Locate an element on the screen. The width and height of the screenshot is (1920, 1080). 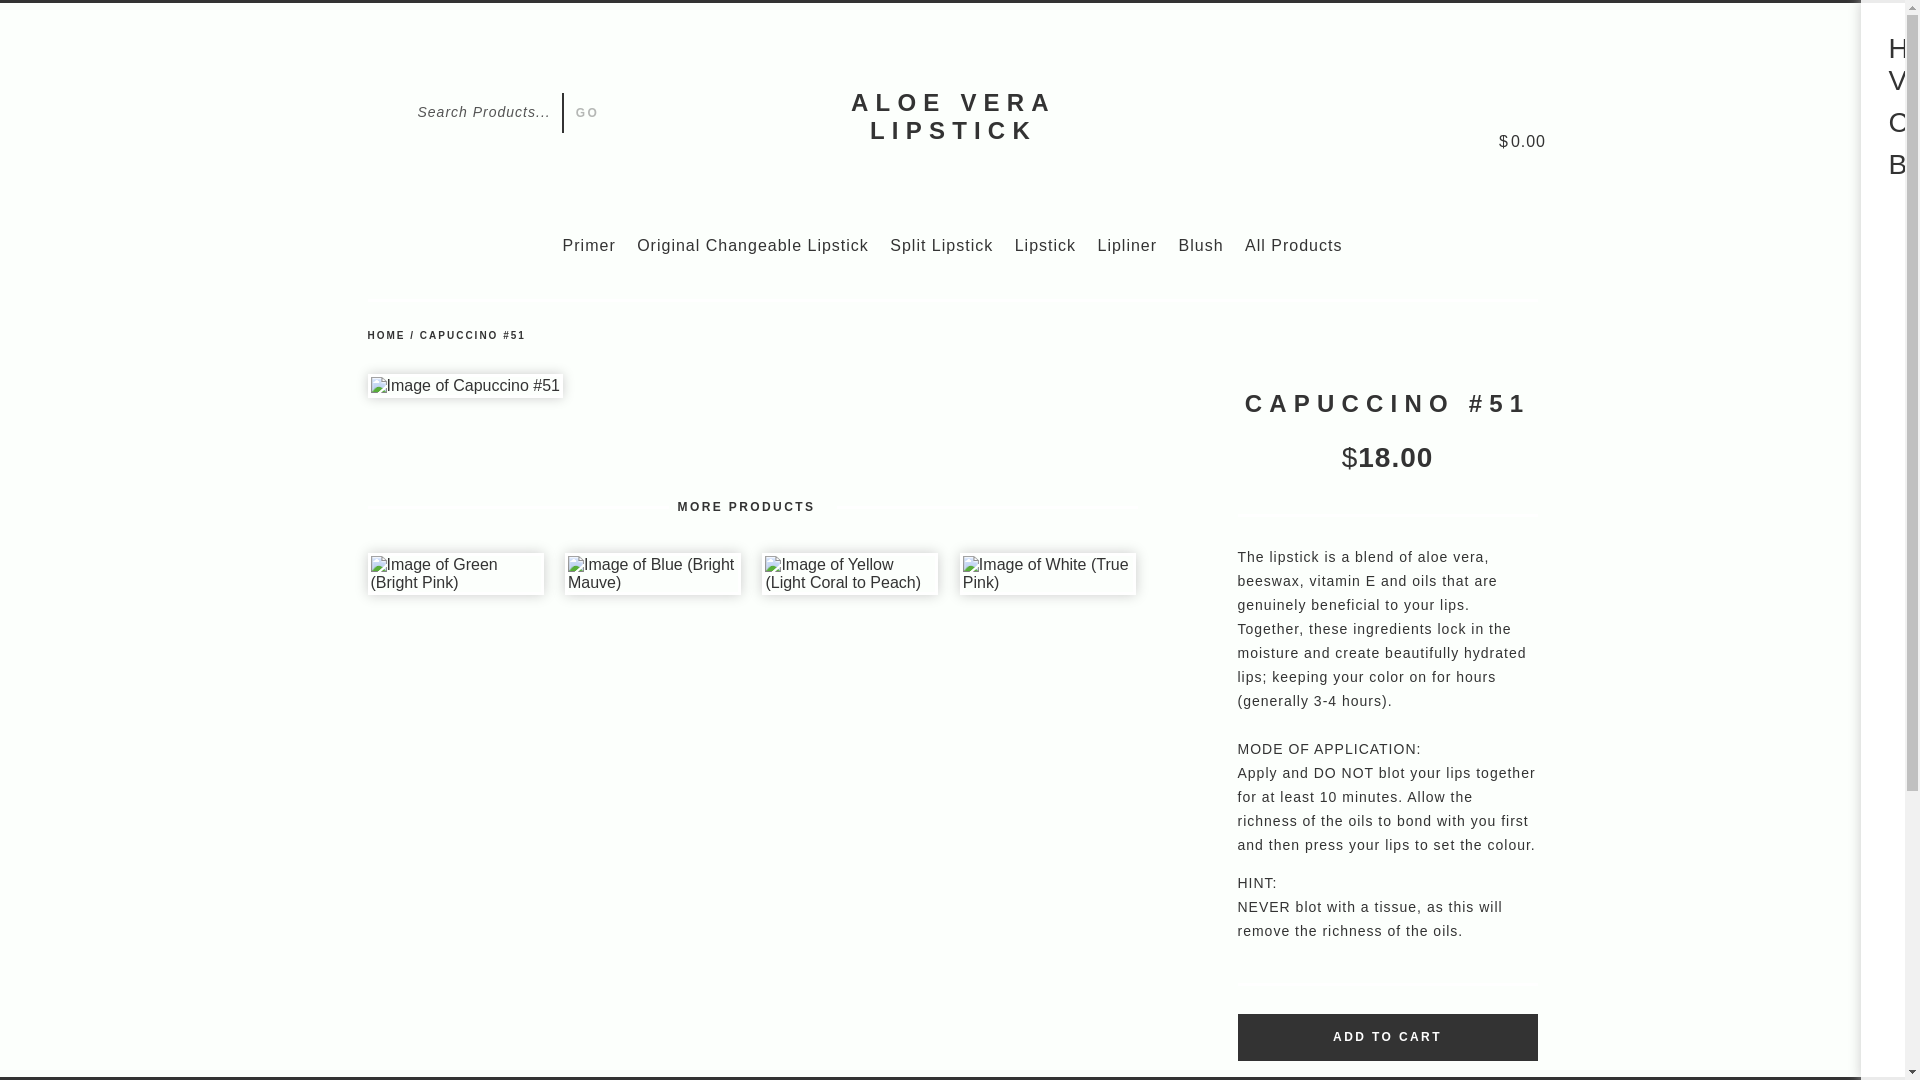
Lipstick is located at coordinates (1045, 244).